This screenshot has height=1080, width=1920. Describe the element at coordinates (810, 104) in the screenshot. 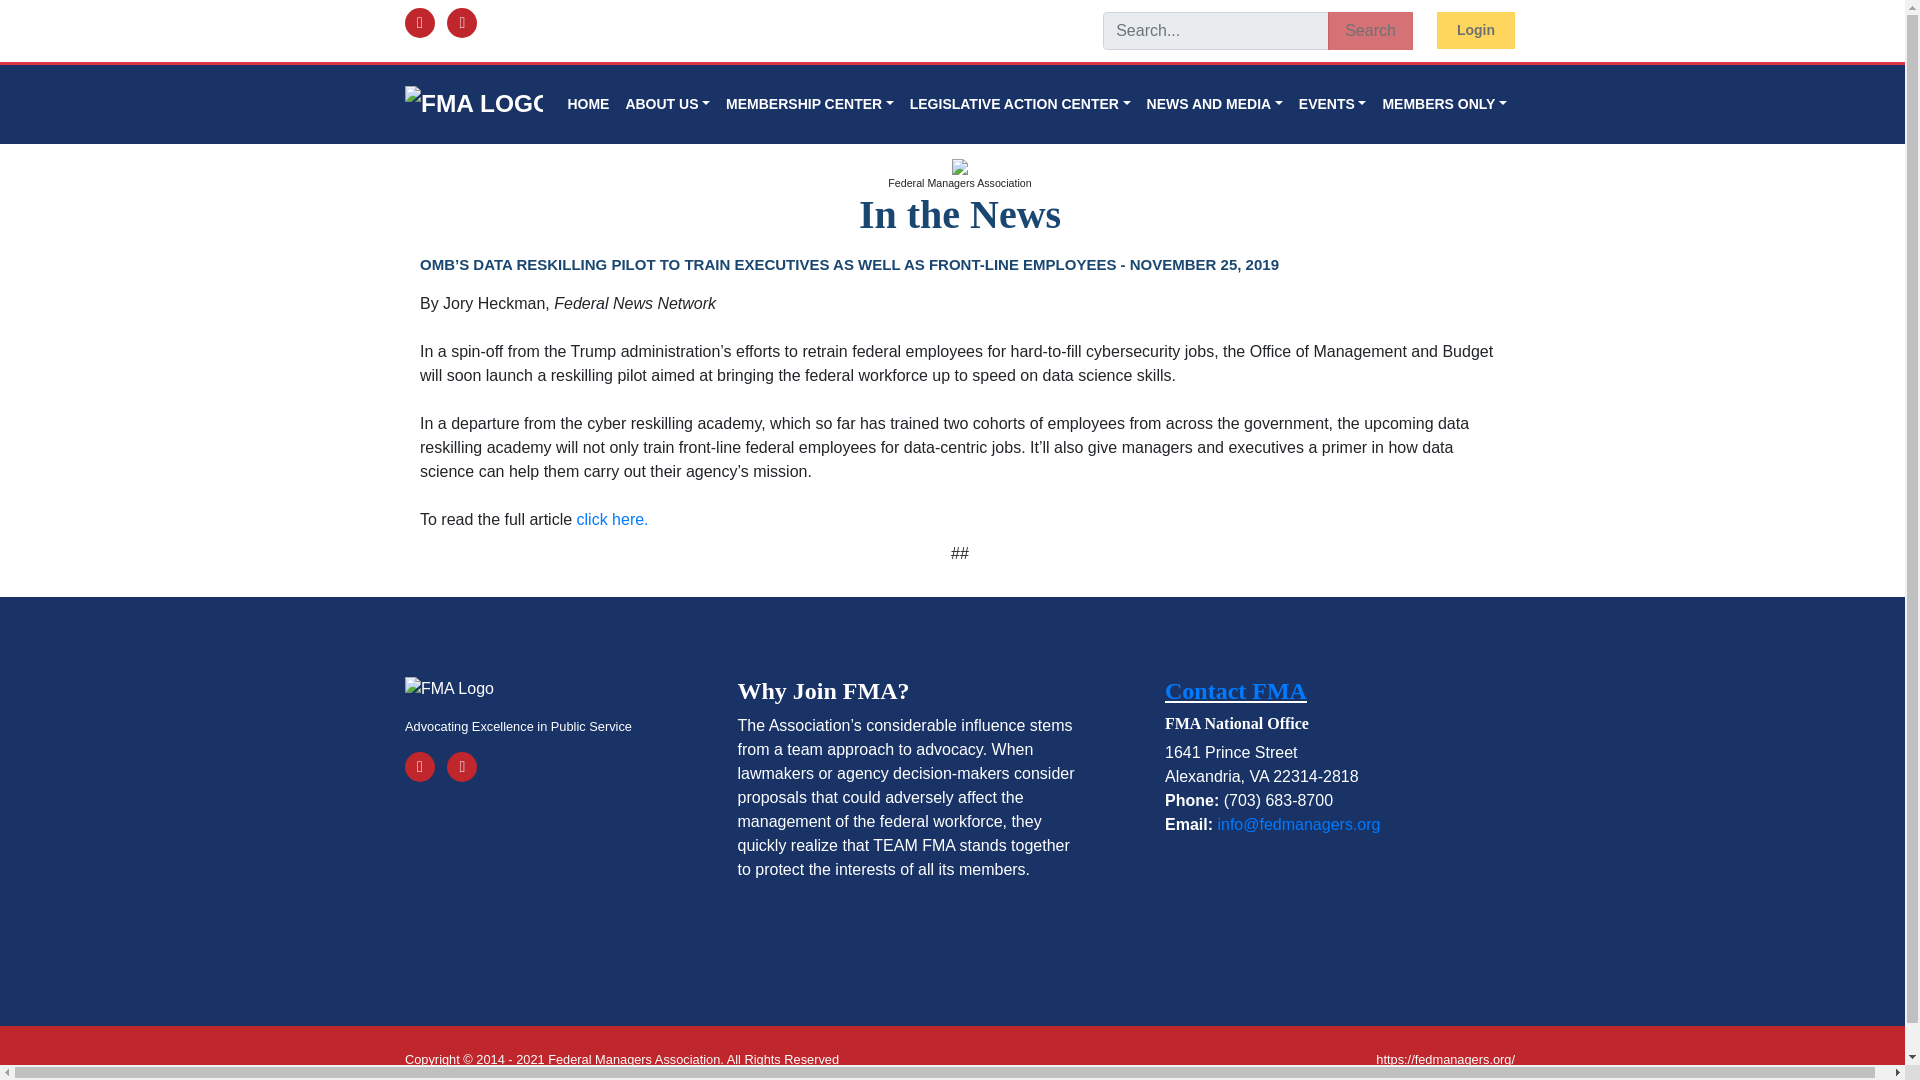

I see `MEMBERSHIP CENTER` at that location.